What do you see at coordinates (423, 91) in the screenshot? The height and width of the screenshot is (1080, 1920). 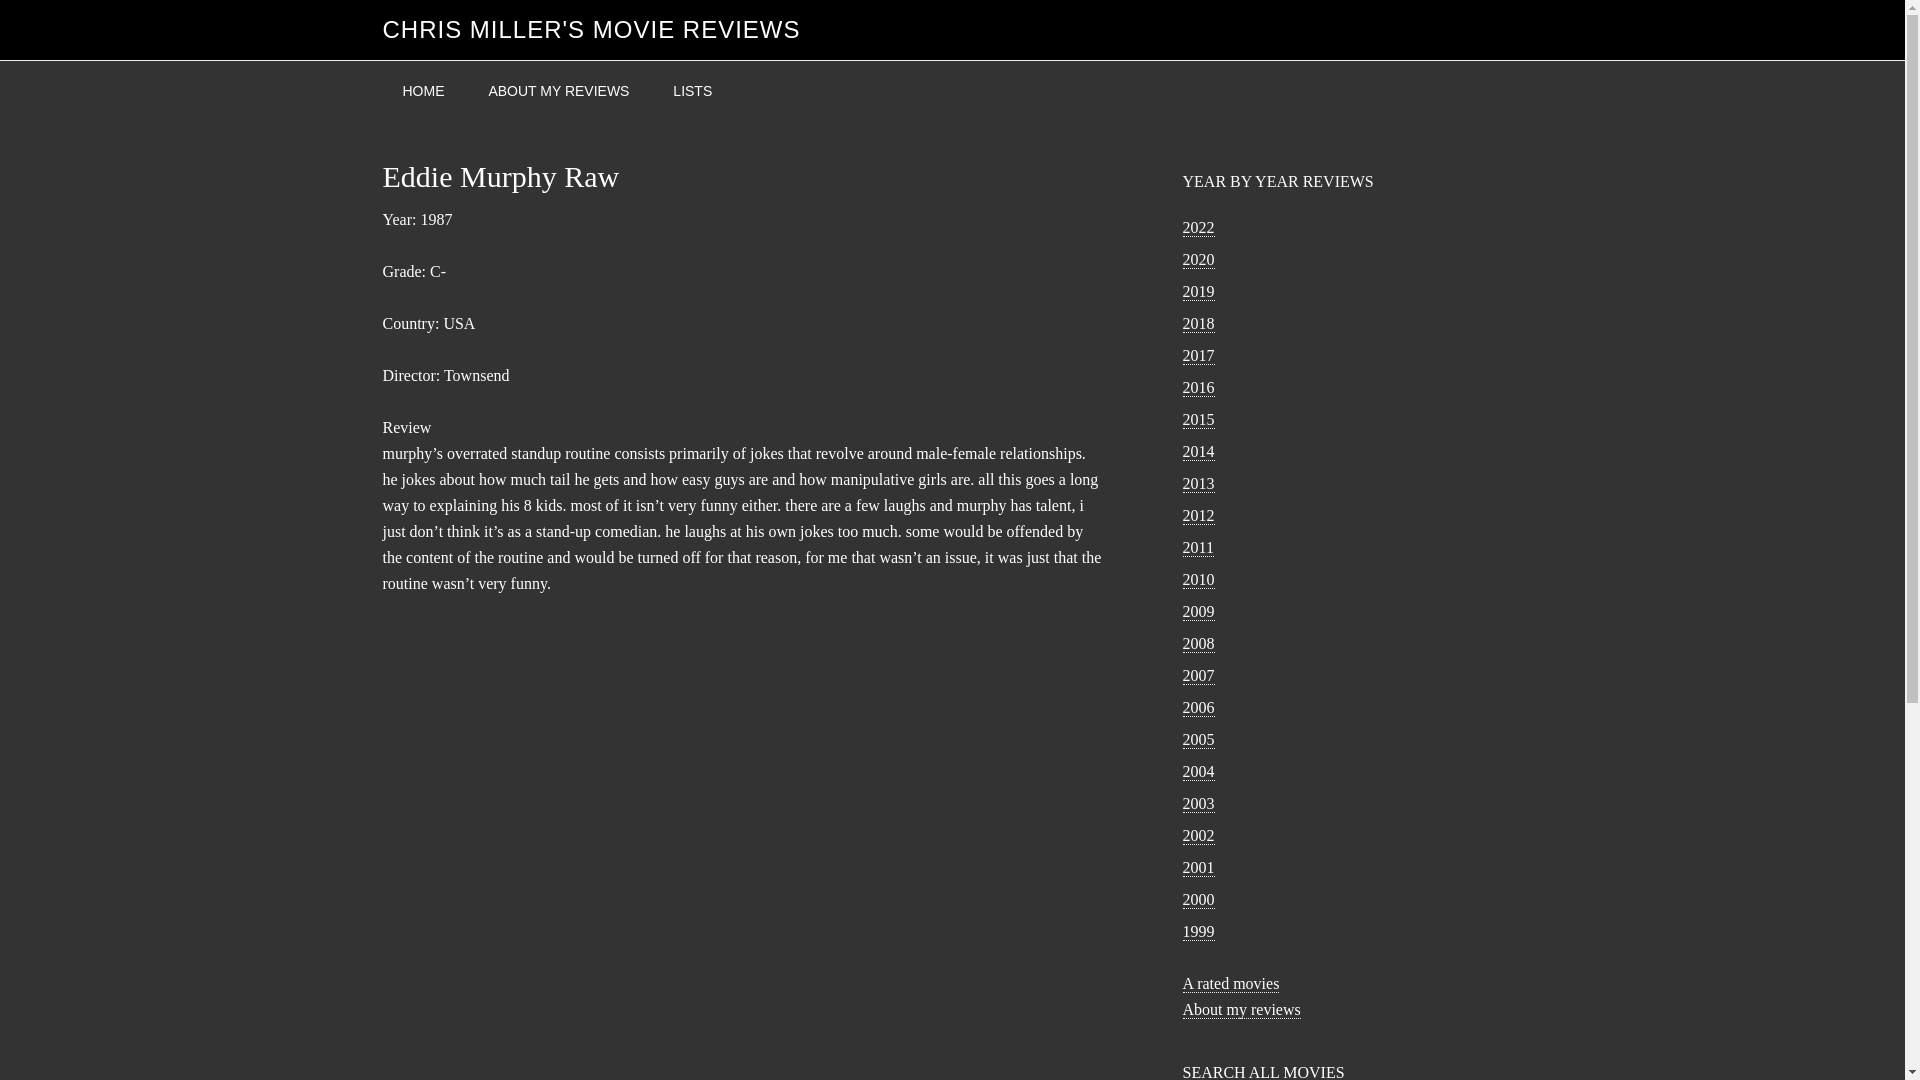 I see `HOME` at bounding box center [423, 91].